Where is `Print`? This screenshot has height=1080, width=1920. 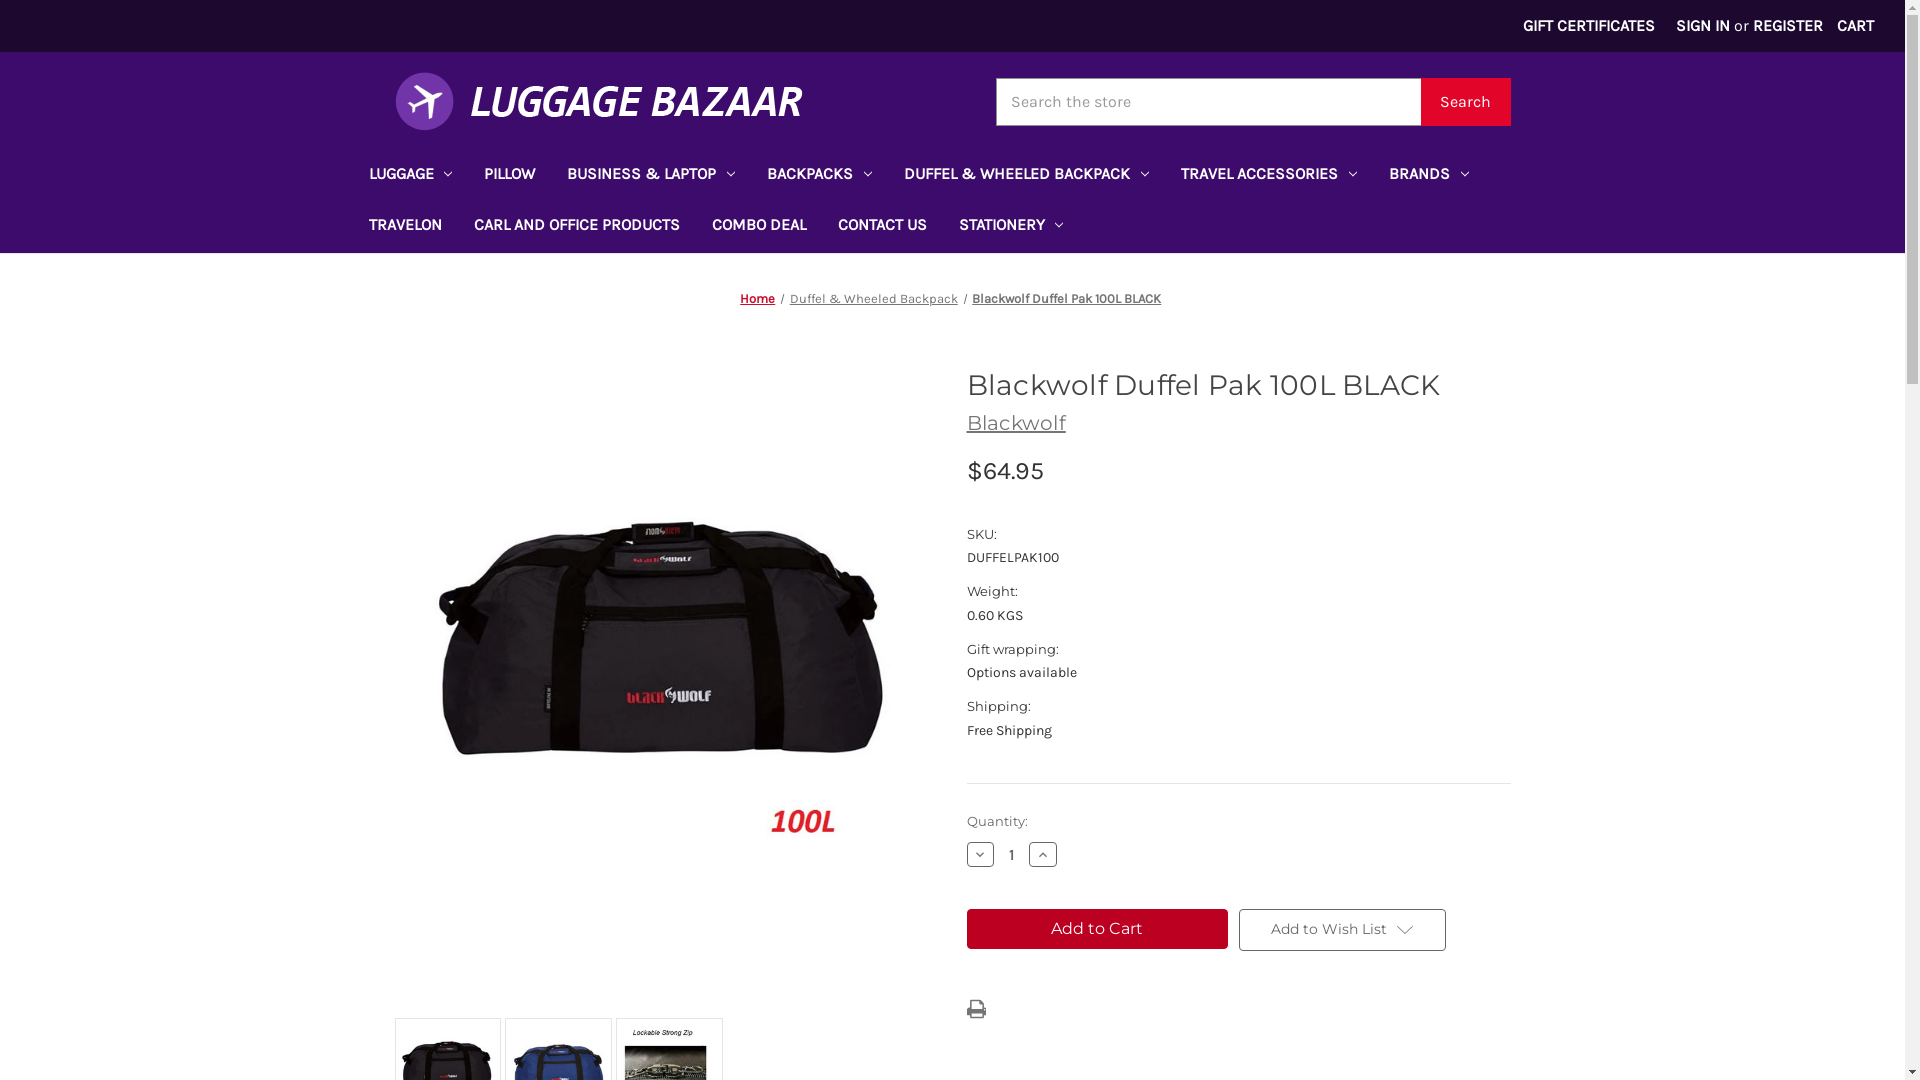 Print is located at coordinates (976, 1009).